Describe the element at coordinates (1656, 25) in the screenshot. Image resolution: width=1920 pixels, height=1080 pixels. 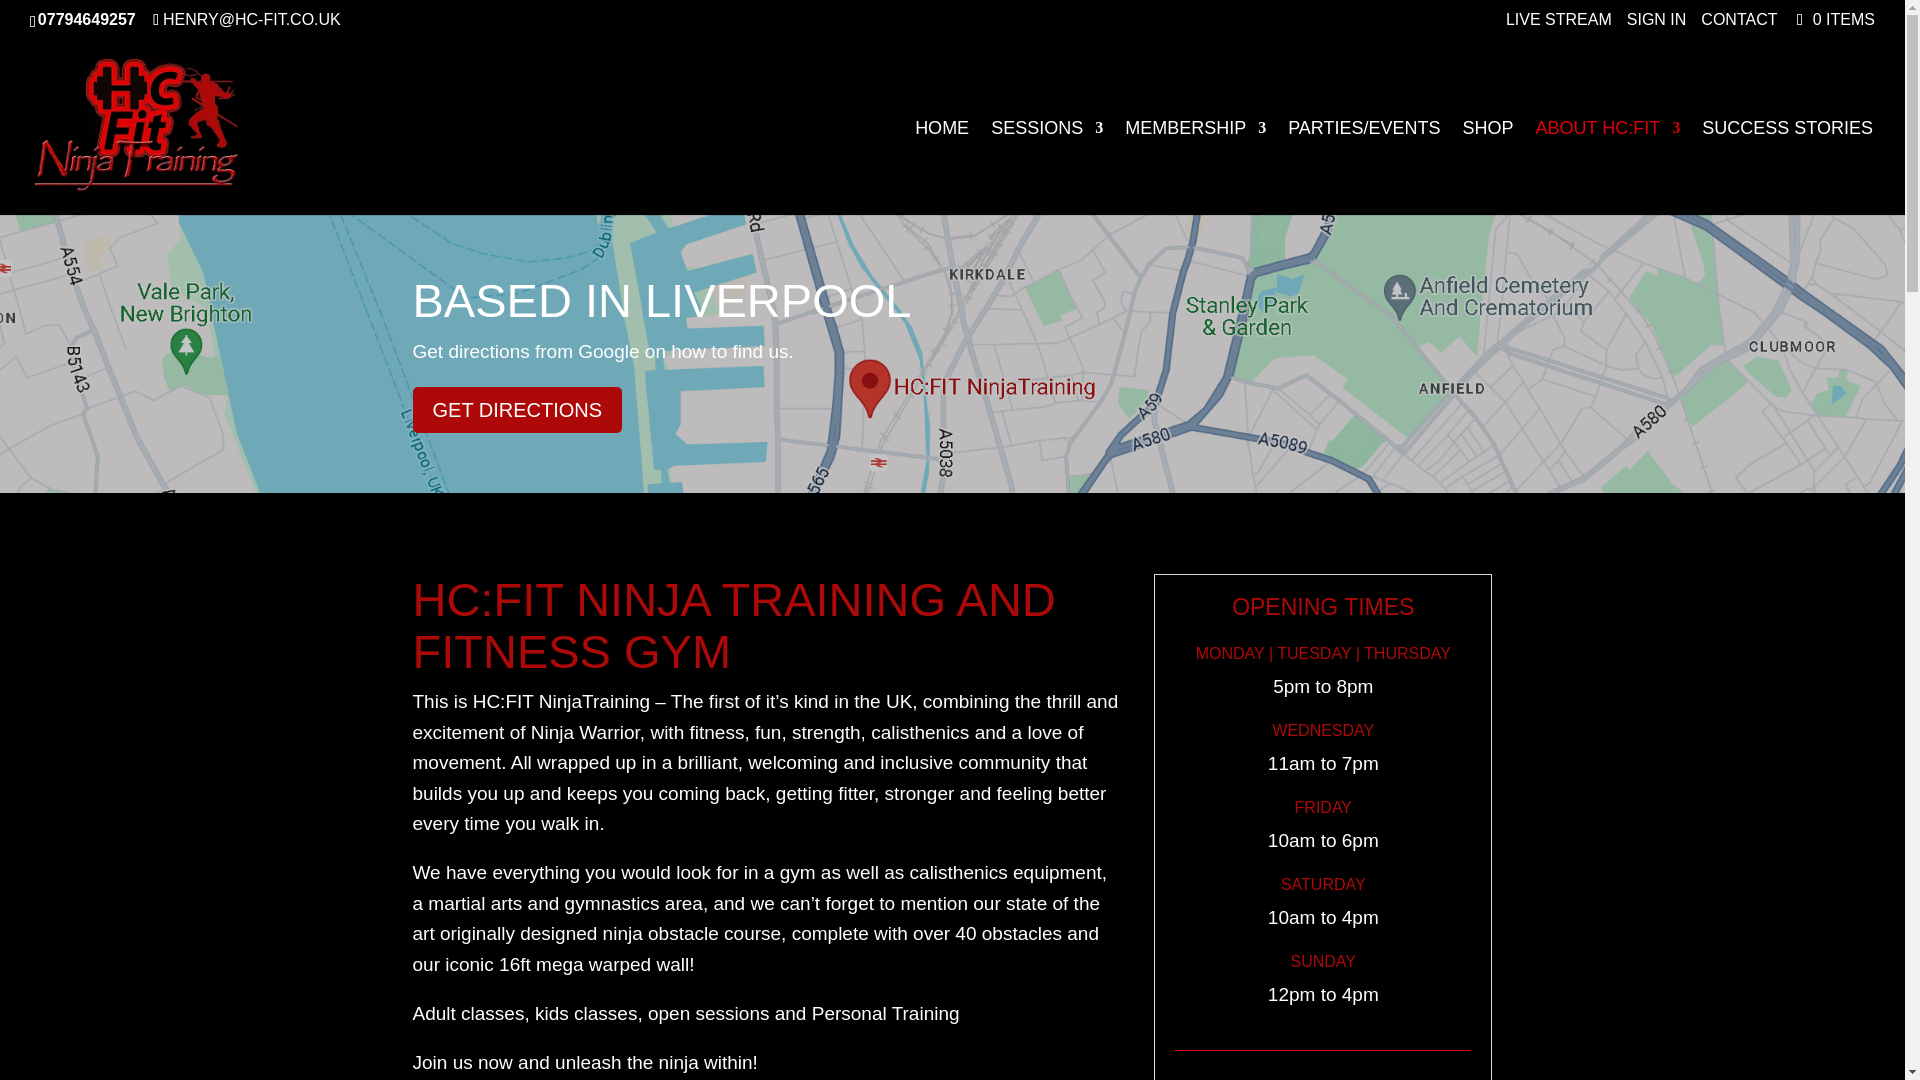
I see `SIGN IN` at that location.